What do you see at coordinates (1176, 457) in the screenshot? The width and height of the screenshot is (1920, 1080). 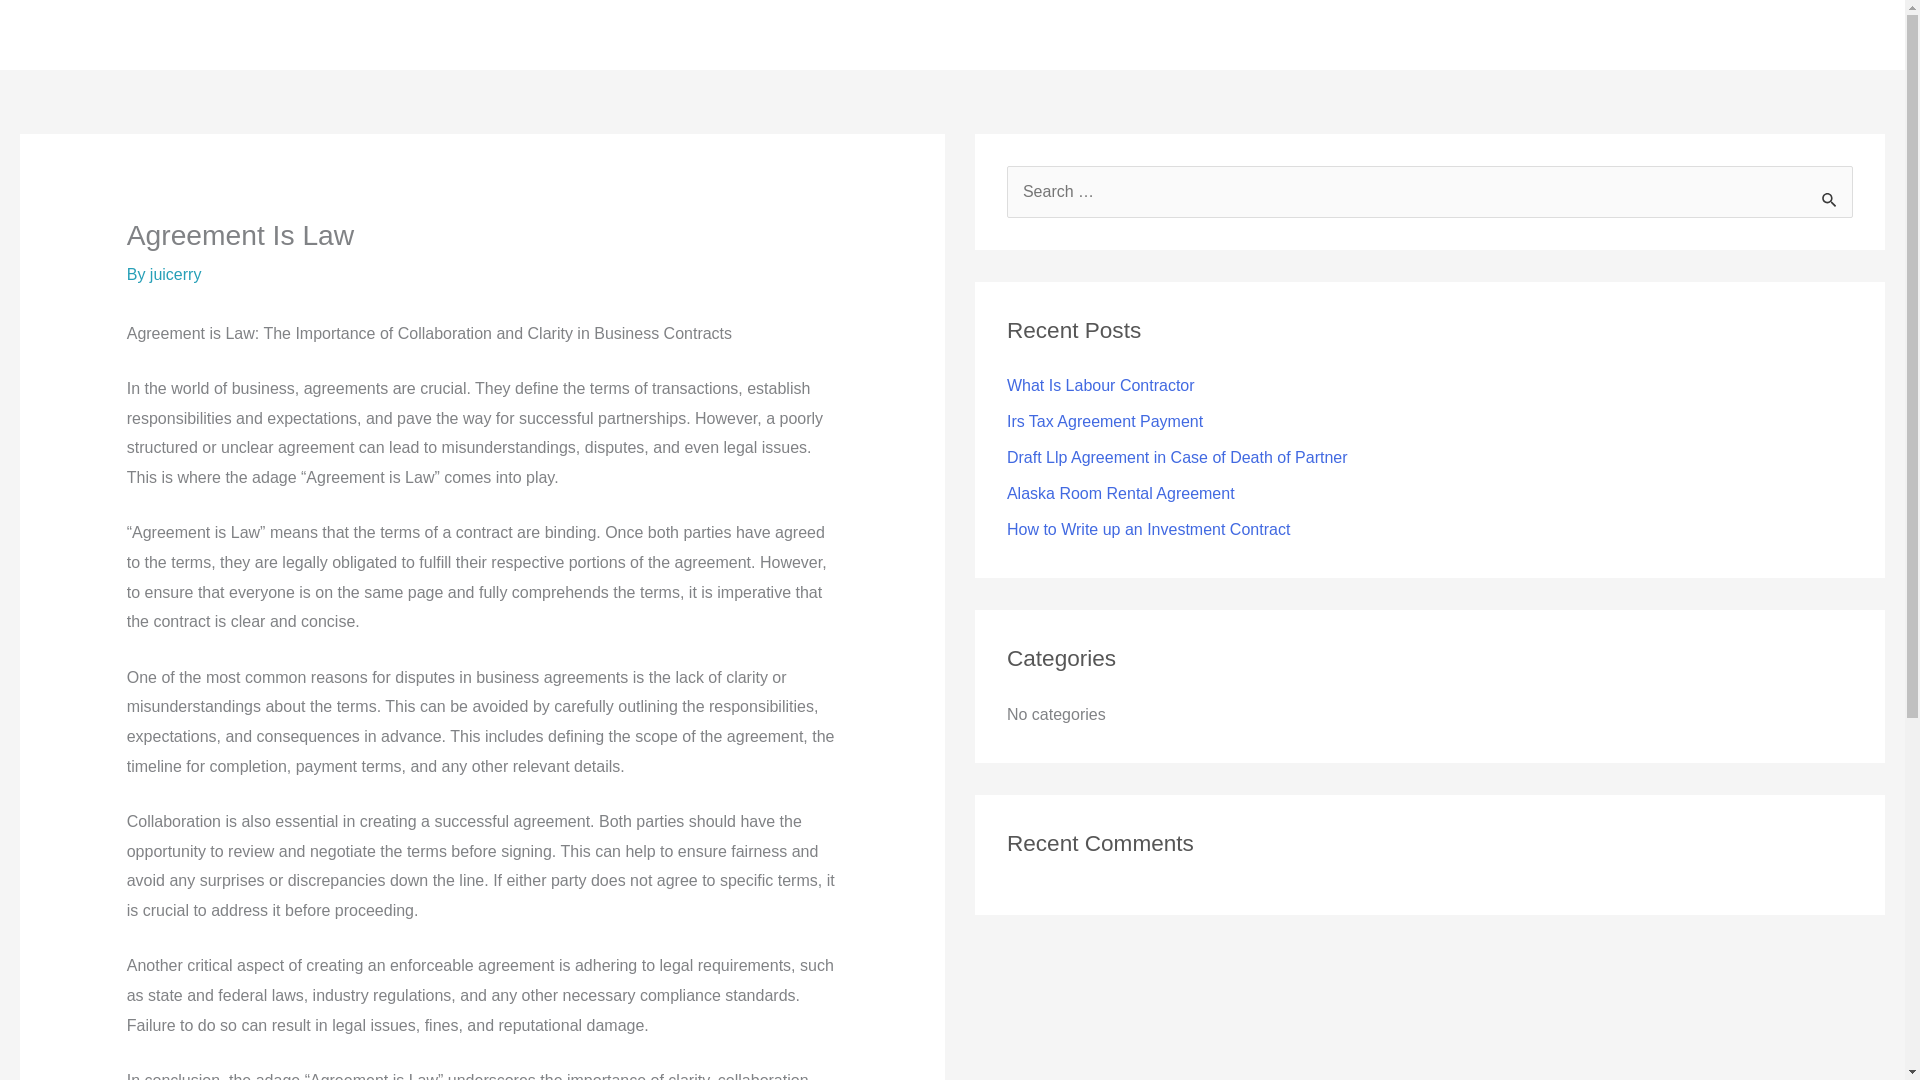 I see `Draft Llp Agreement in Case of Death of Partner` at bounding box center [1176, 457].